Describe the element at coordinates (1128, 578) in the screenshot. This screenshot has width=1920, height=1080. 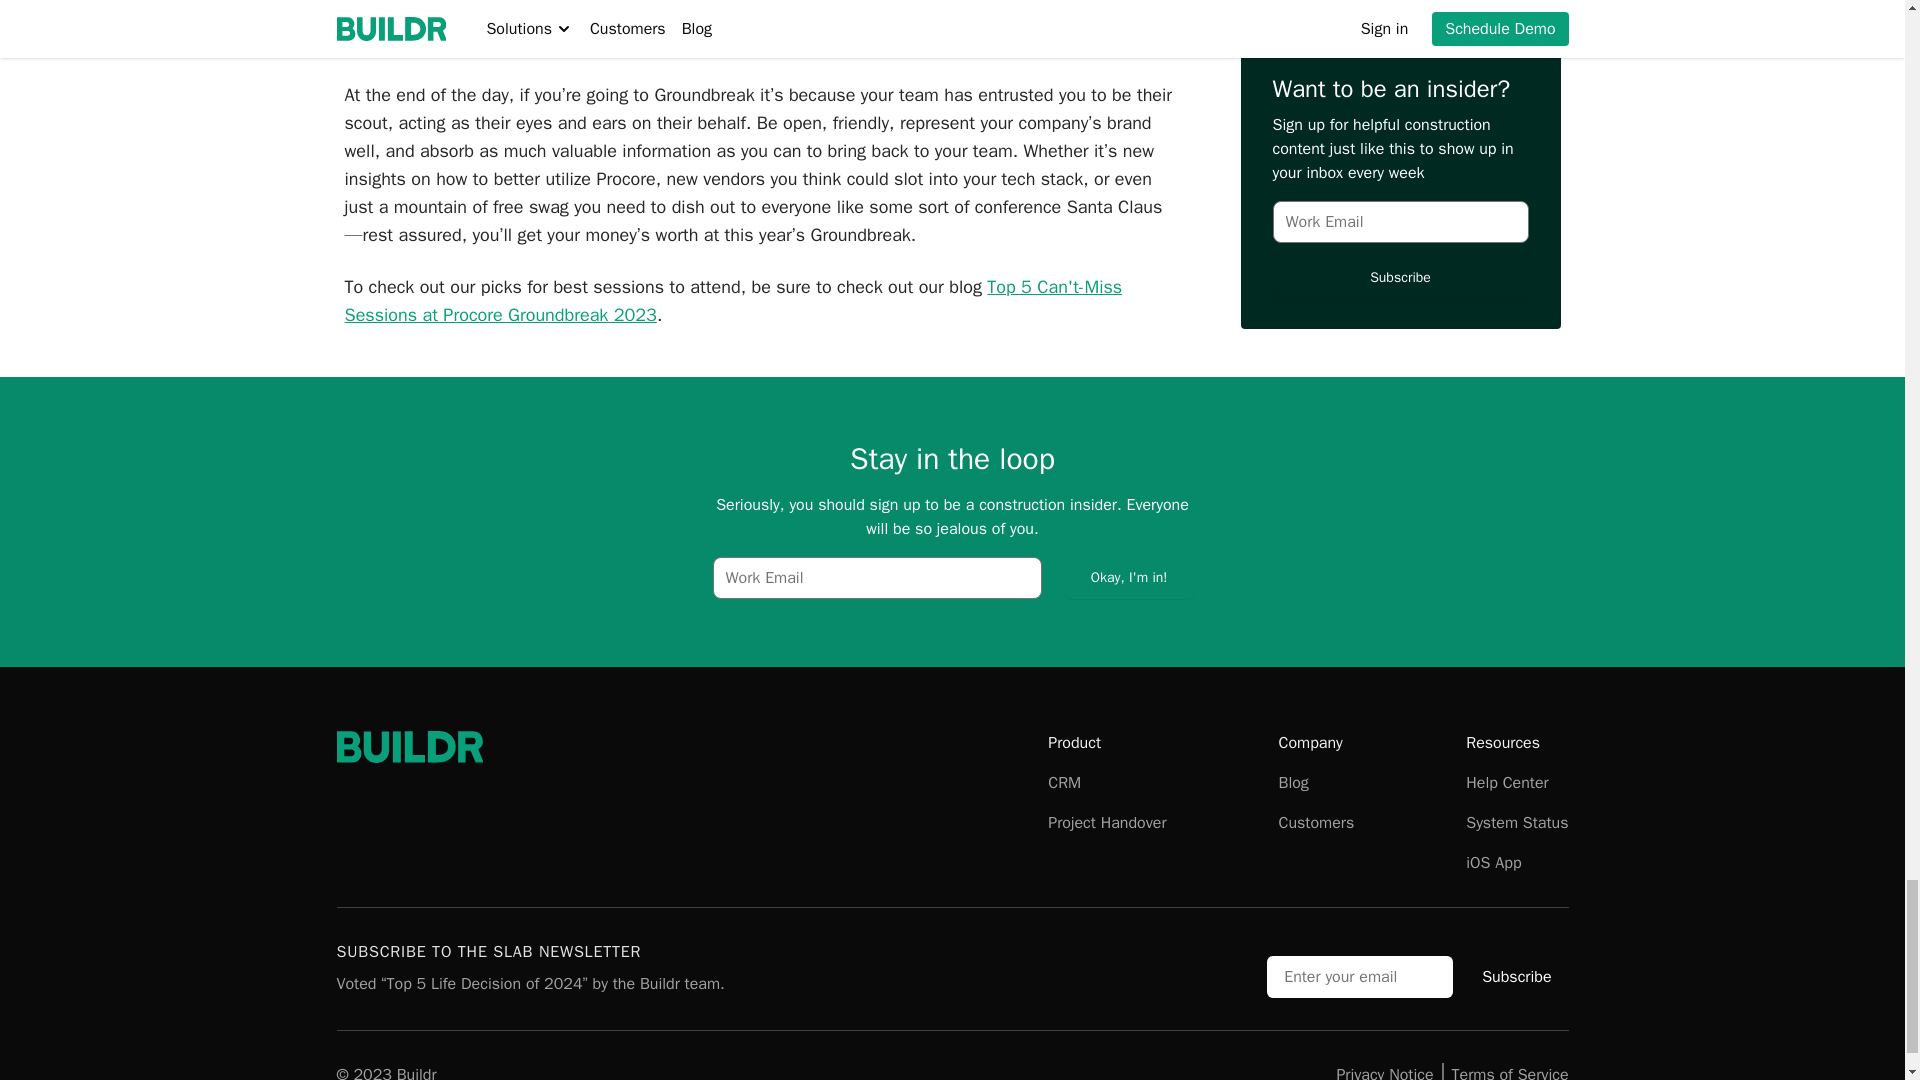
I see `Okay, I'm in!` at that location.